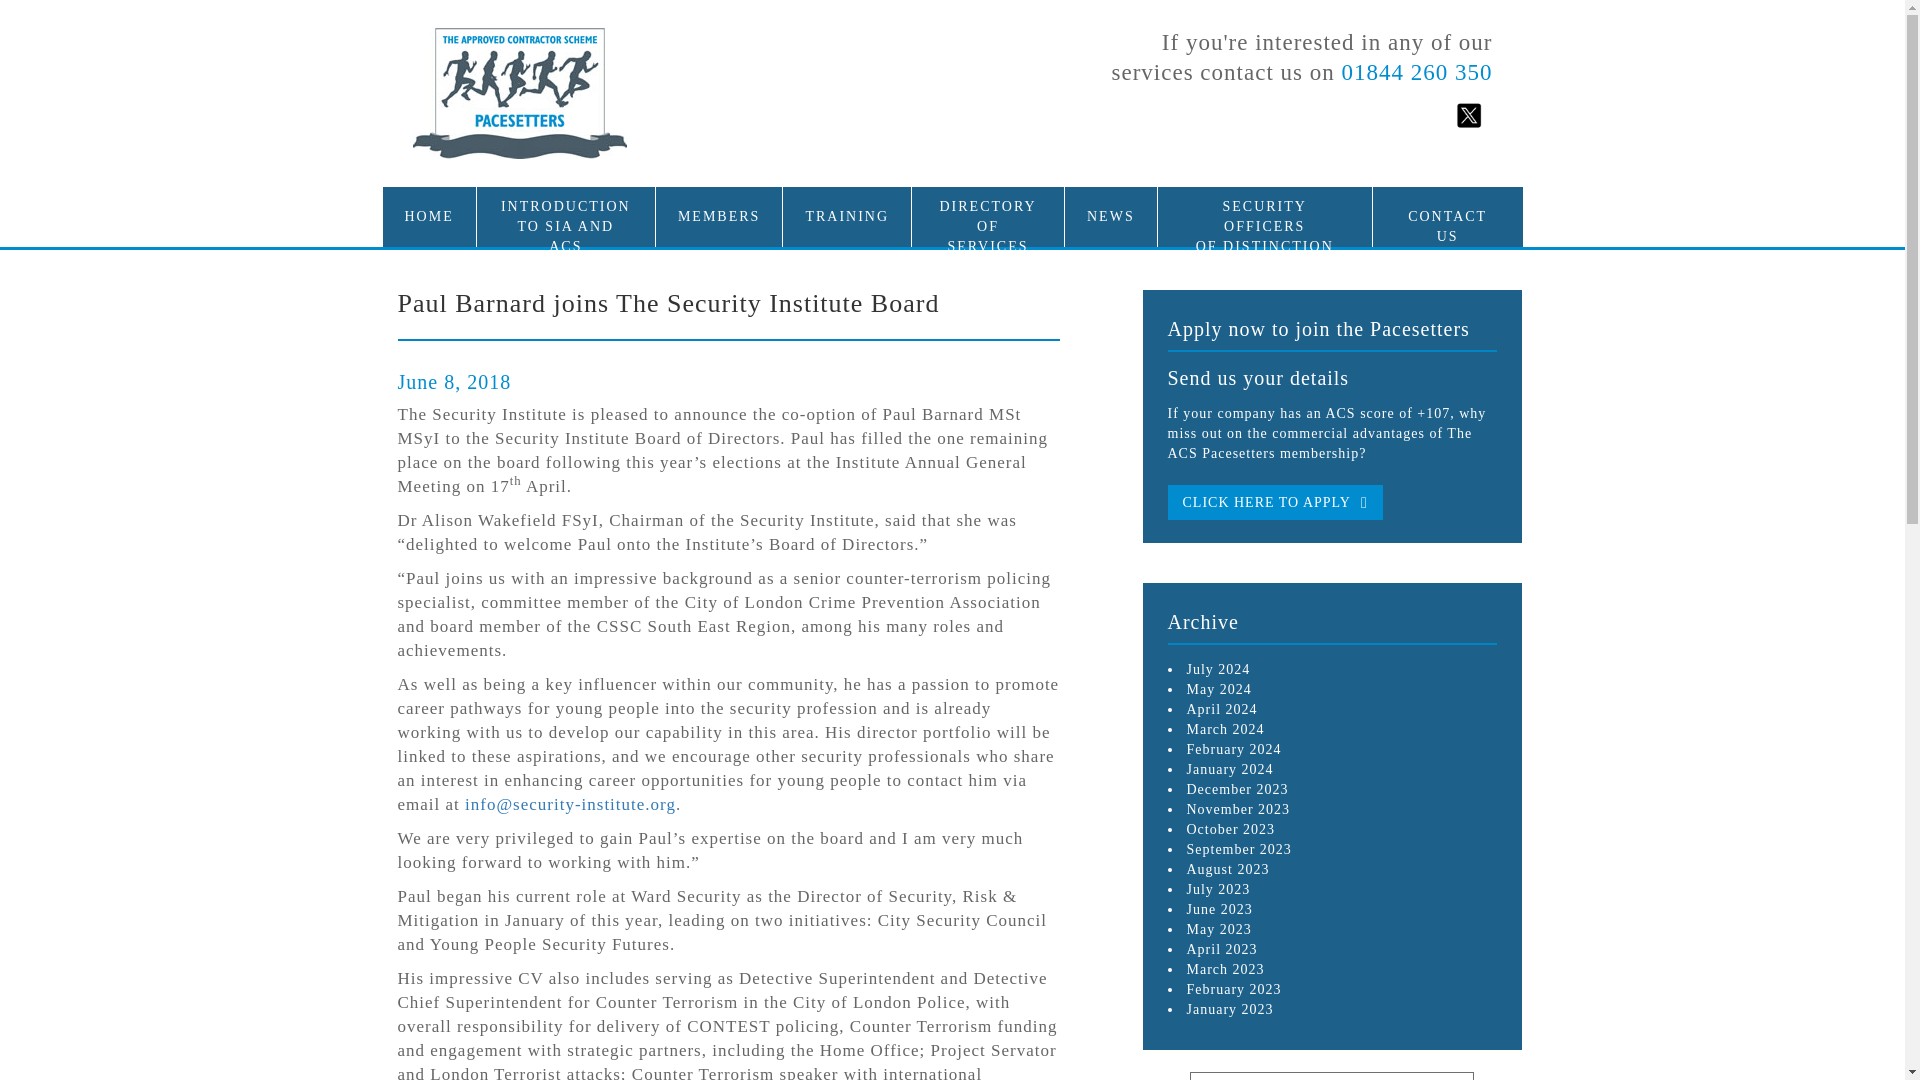 The width and height of the screenshot is (1920, 1080). Describe the element at coordinates (1218, 930) in the screenshot. I see `May 2024` at that location.